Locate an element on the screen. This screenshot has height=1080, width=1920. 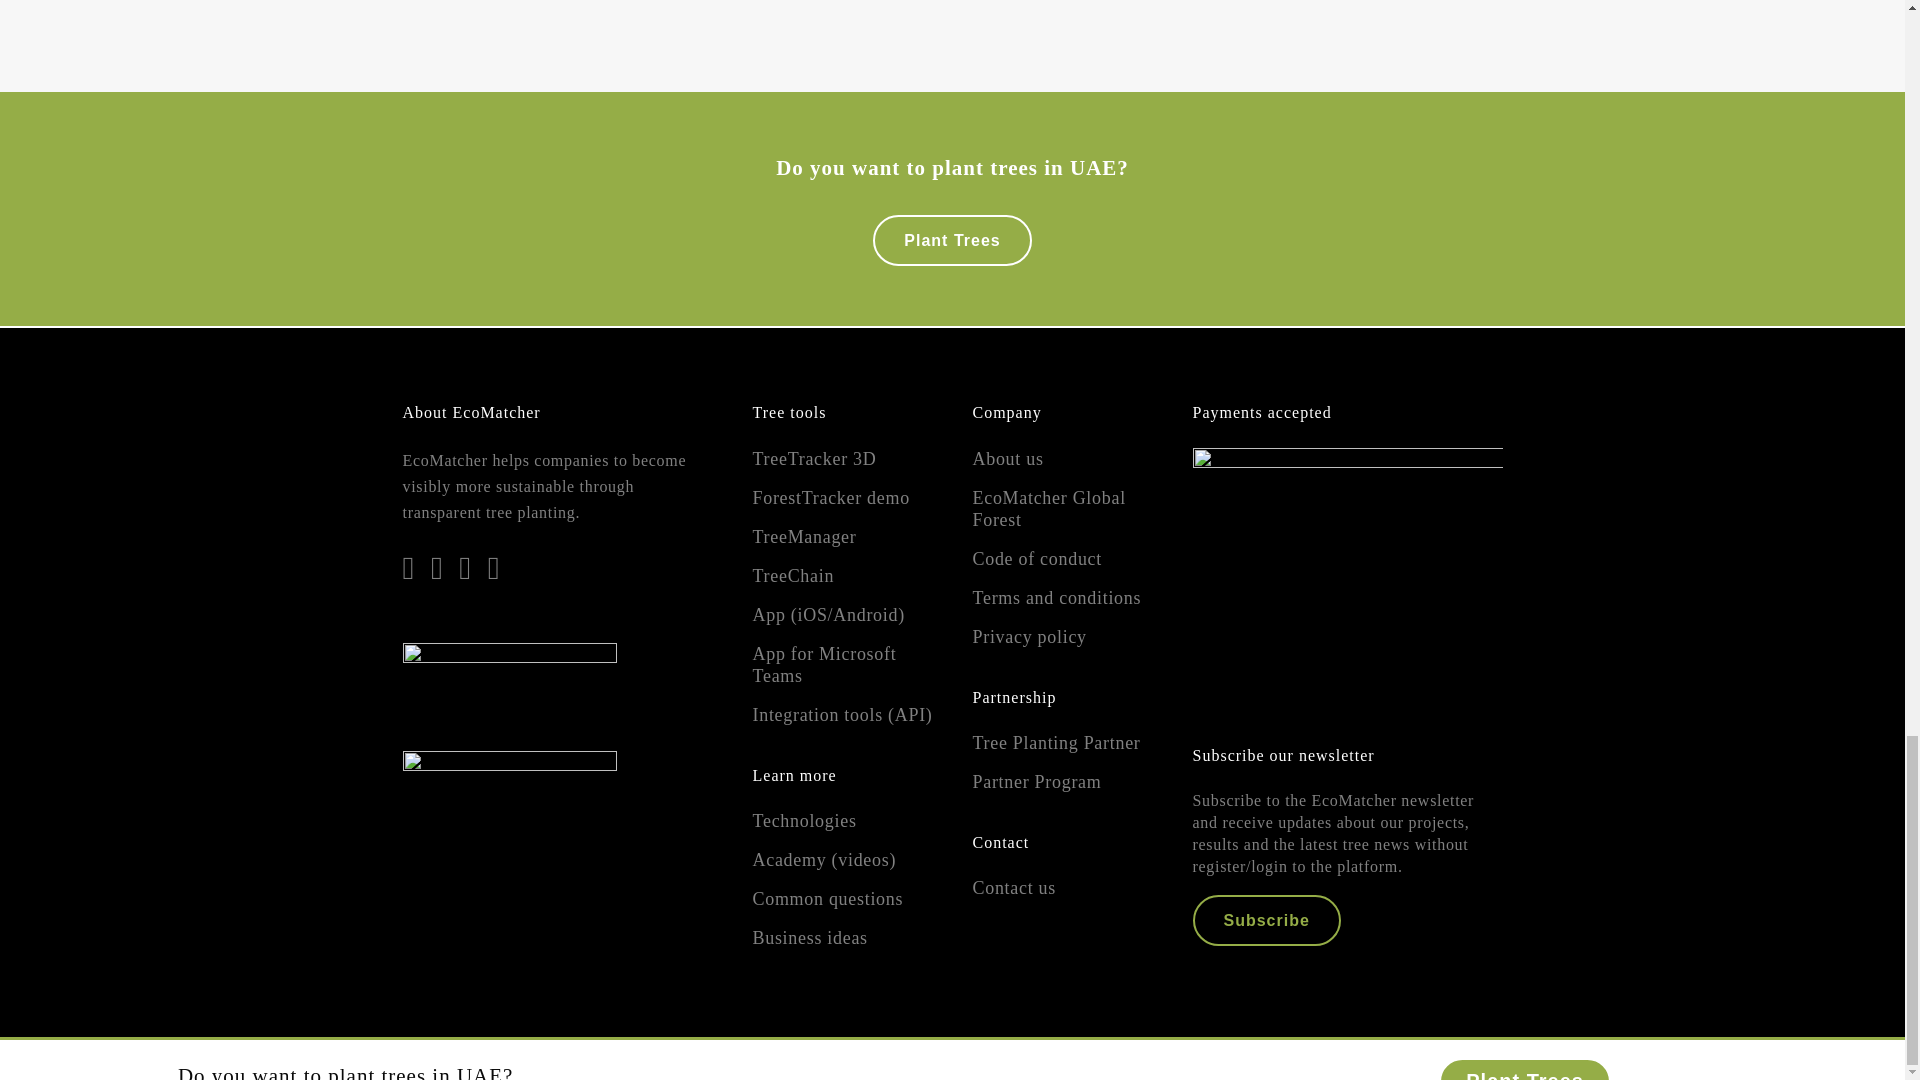
Payments accepted is located at coordinates (1346, 571).